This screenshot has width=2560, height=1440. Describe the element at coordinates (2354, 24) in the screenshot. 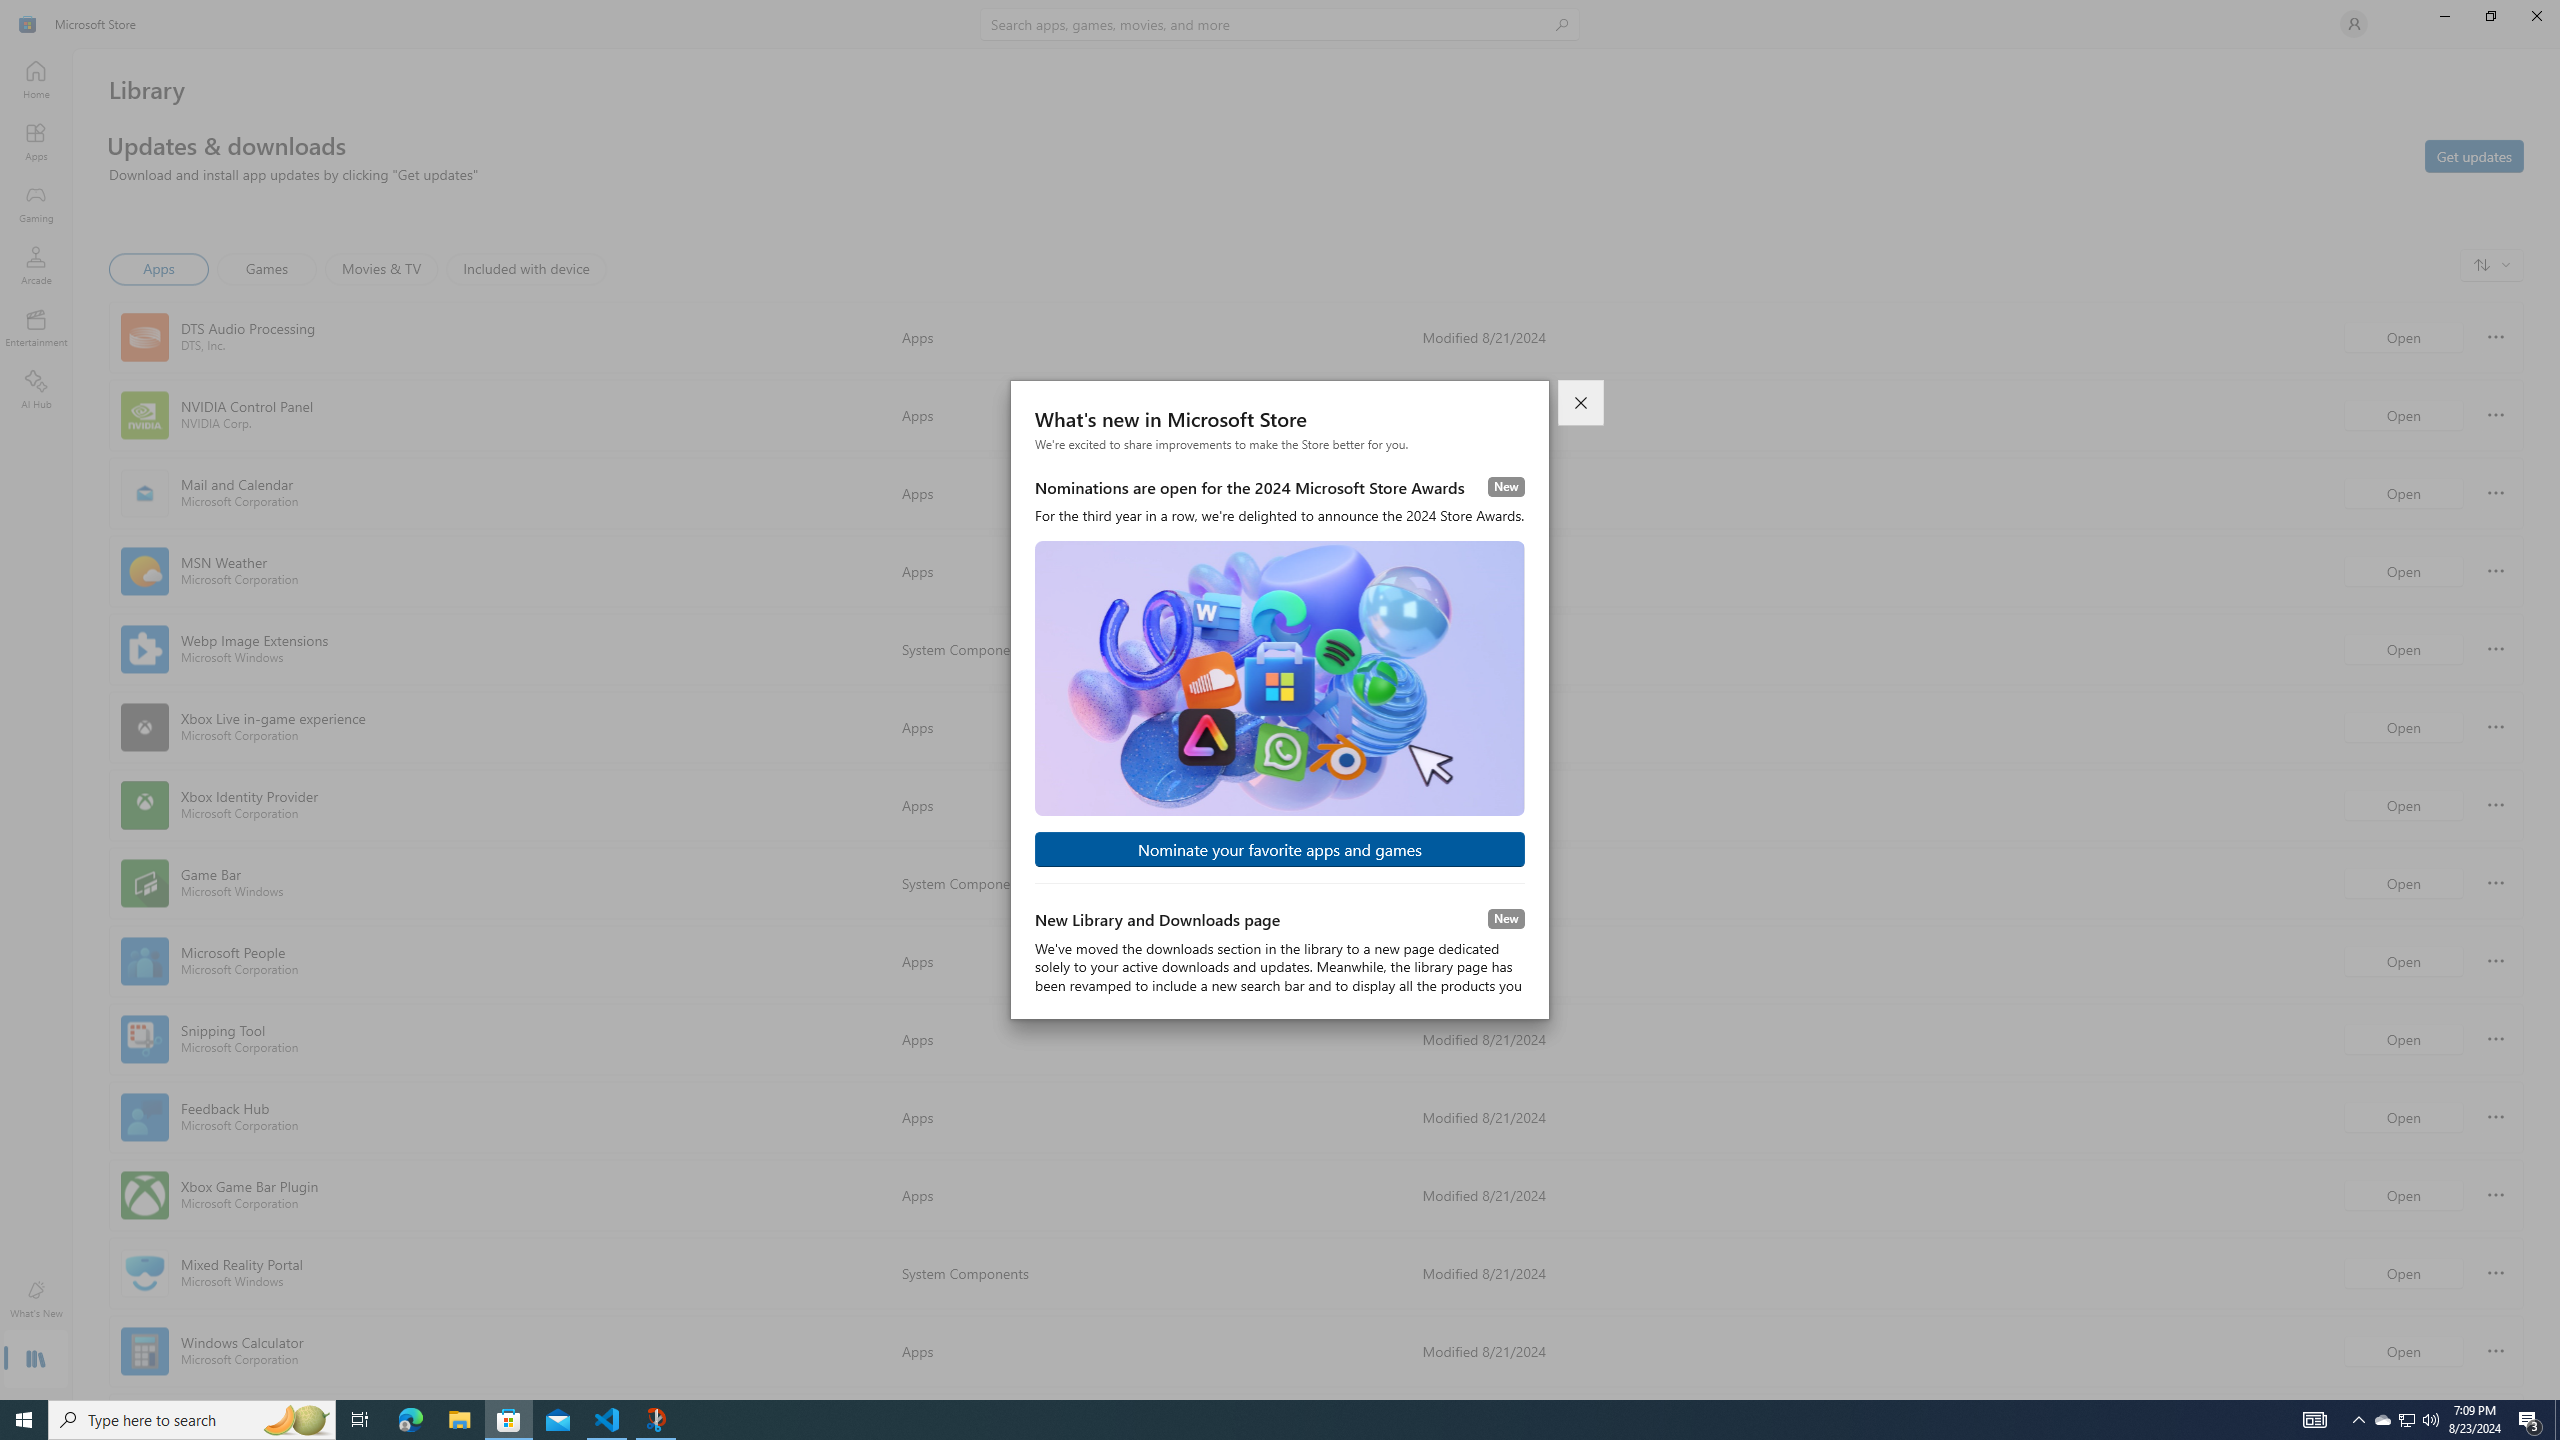

I see `User profile` at that location.